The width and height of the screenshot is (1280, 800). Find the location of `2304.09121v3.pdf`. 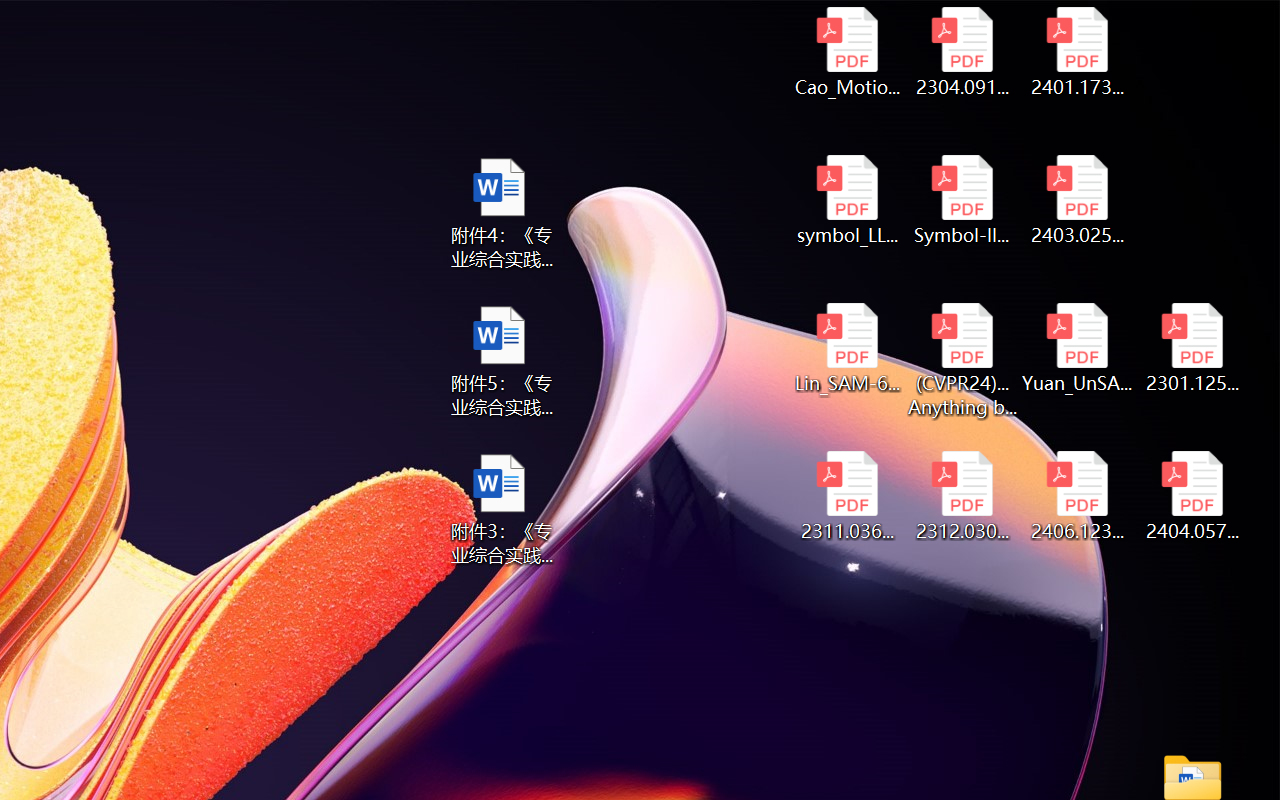

2304.09121v3.pdf is located at coordinates (962, 52).